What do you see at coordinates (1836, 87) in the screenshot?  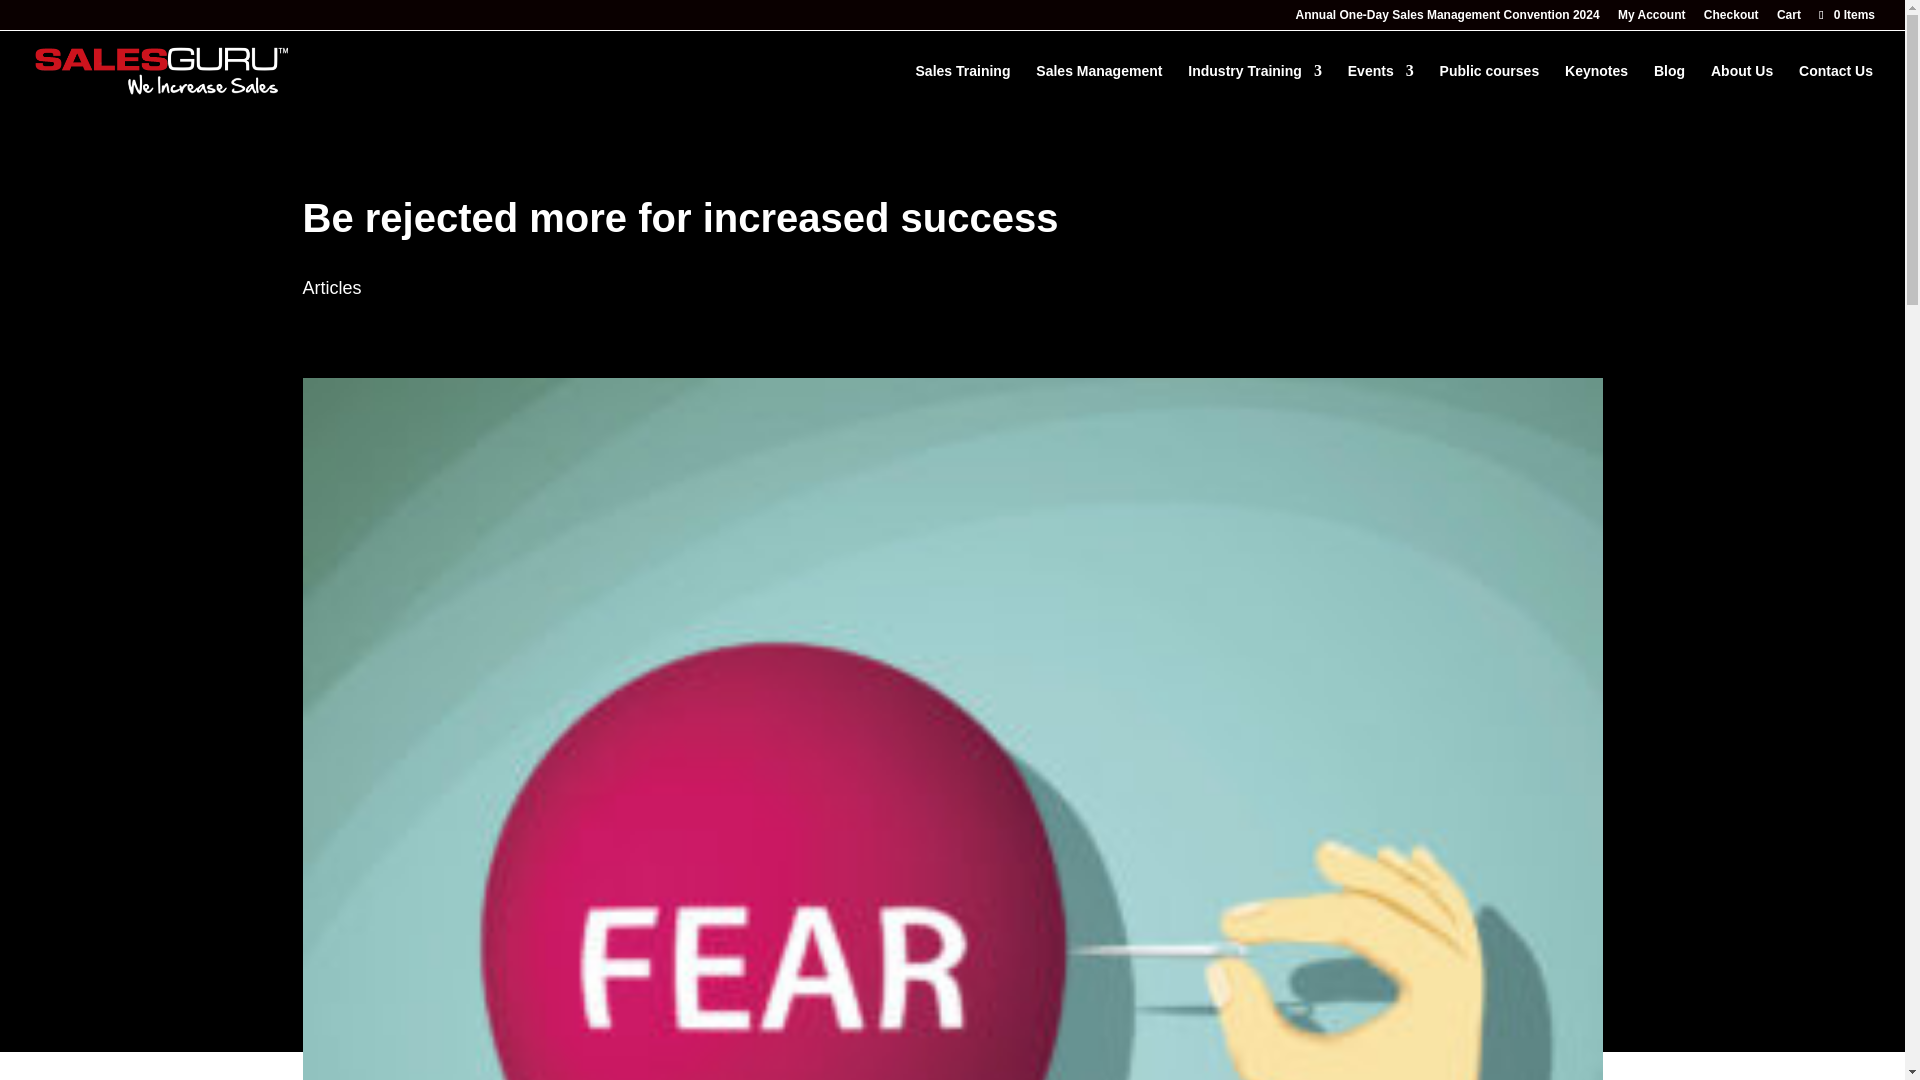 I see `Contact Us` at bounding box center [1836, 87].